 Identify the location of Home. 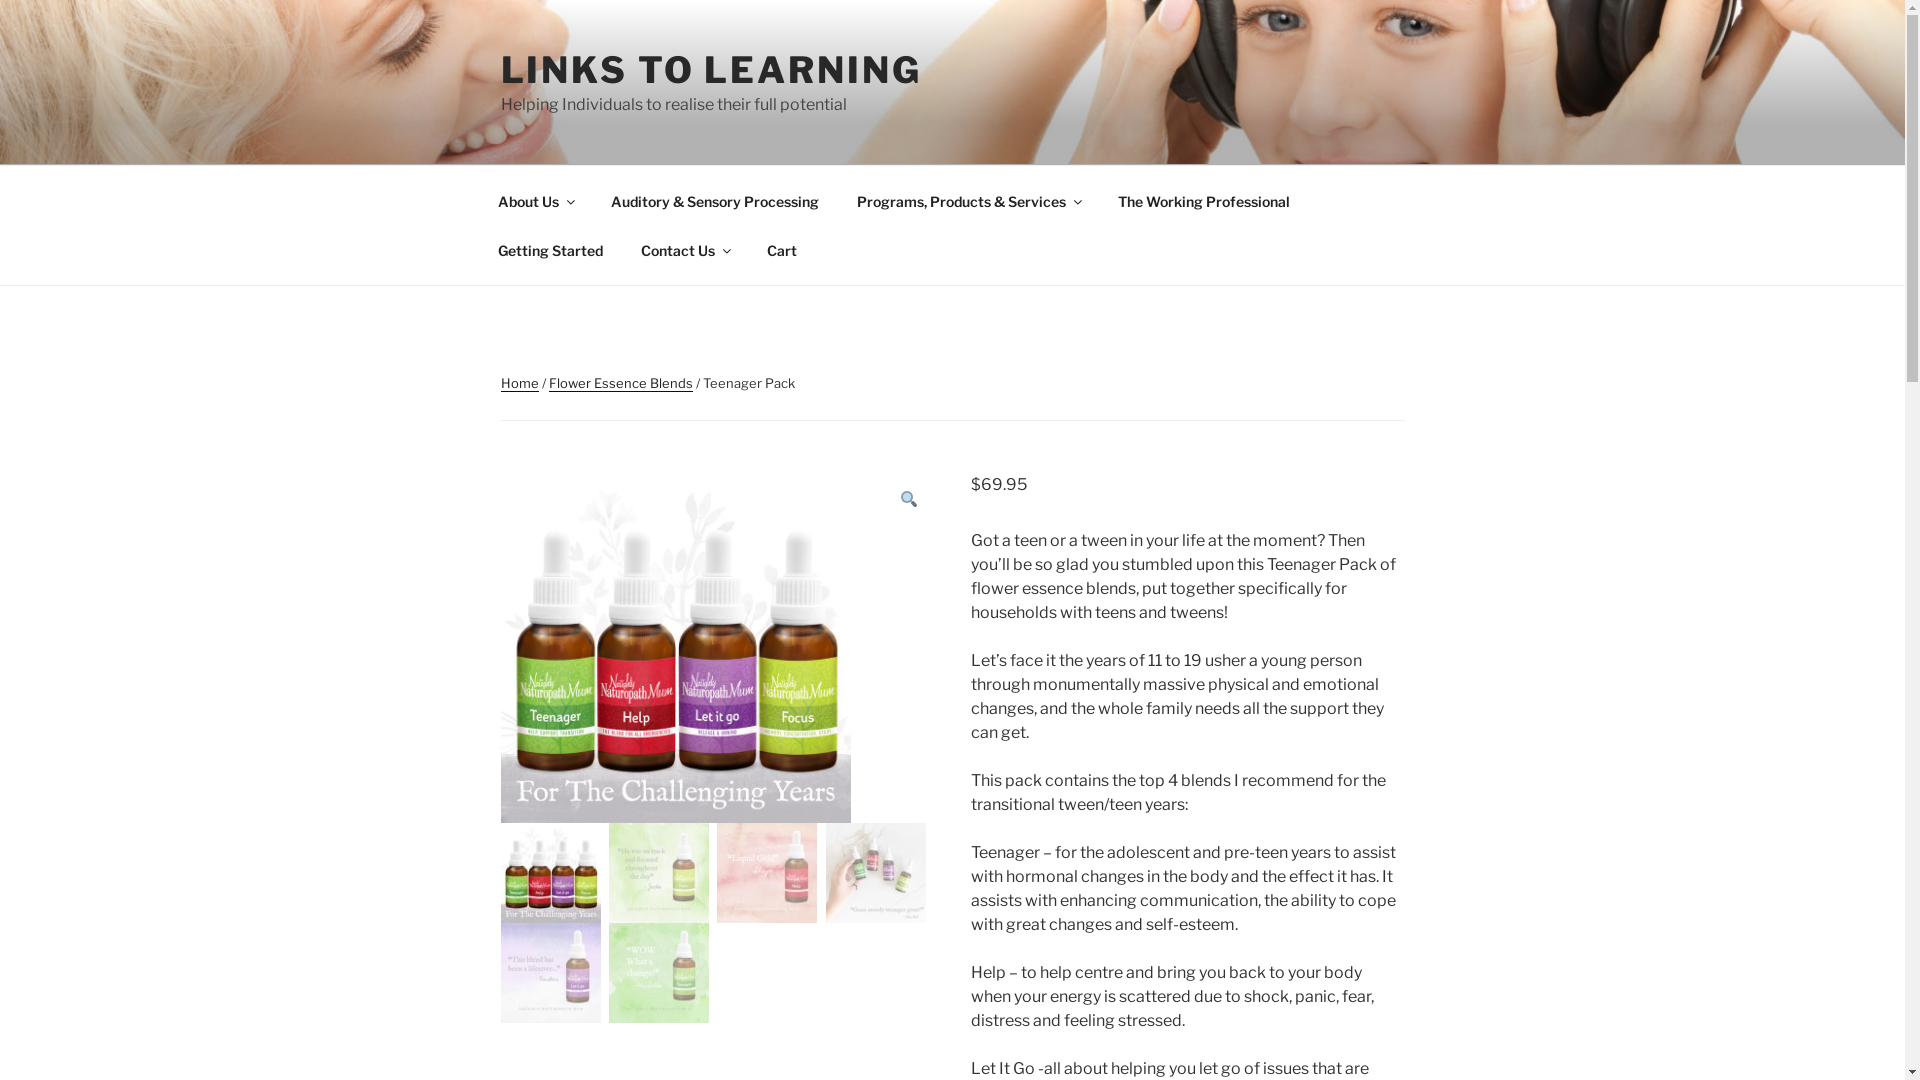
(519, 383).